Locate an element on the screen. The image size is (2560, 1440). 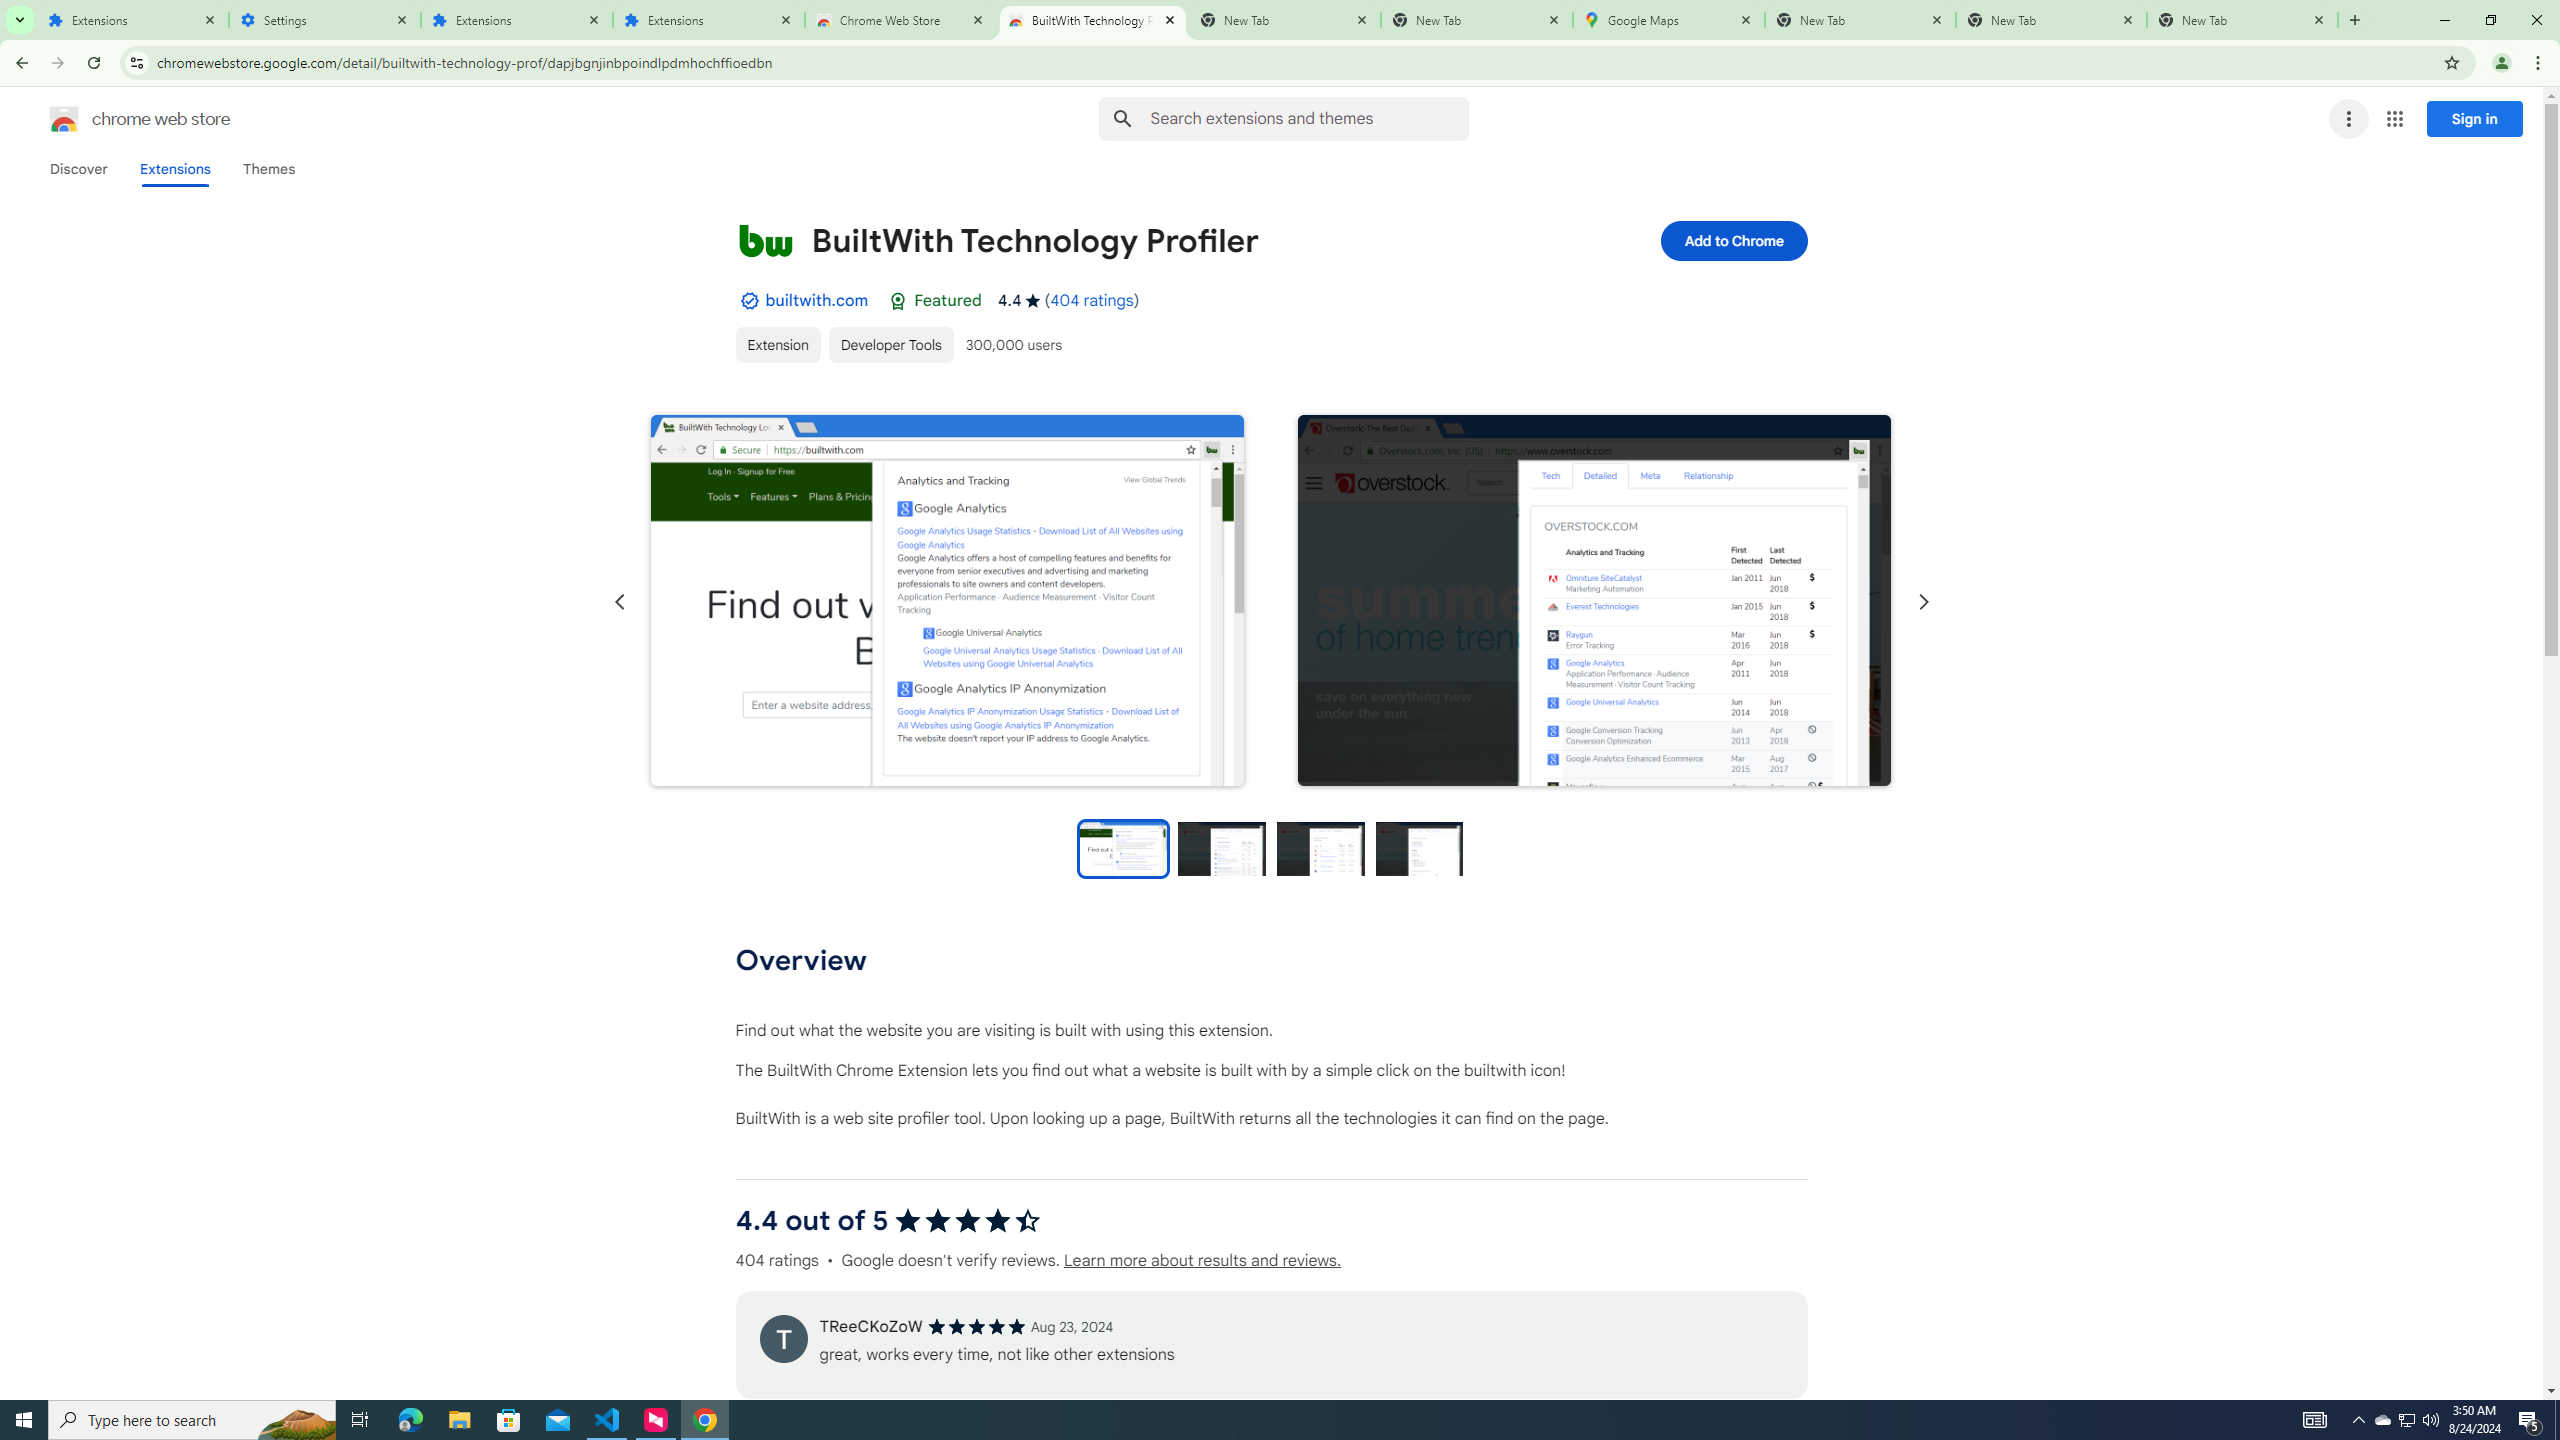
Extensions is located at coordinates (517, 20).